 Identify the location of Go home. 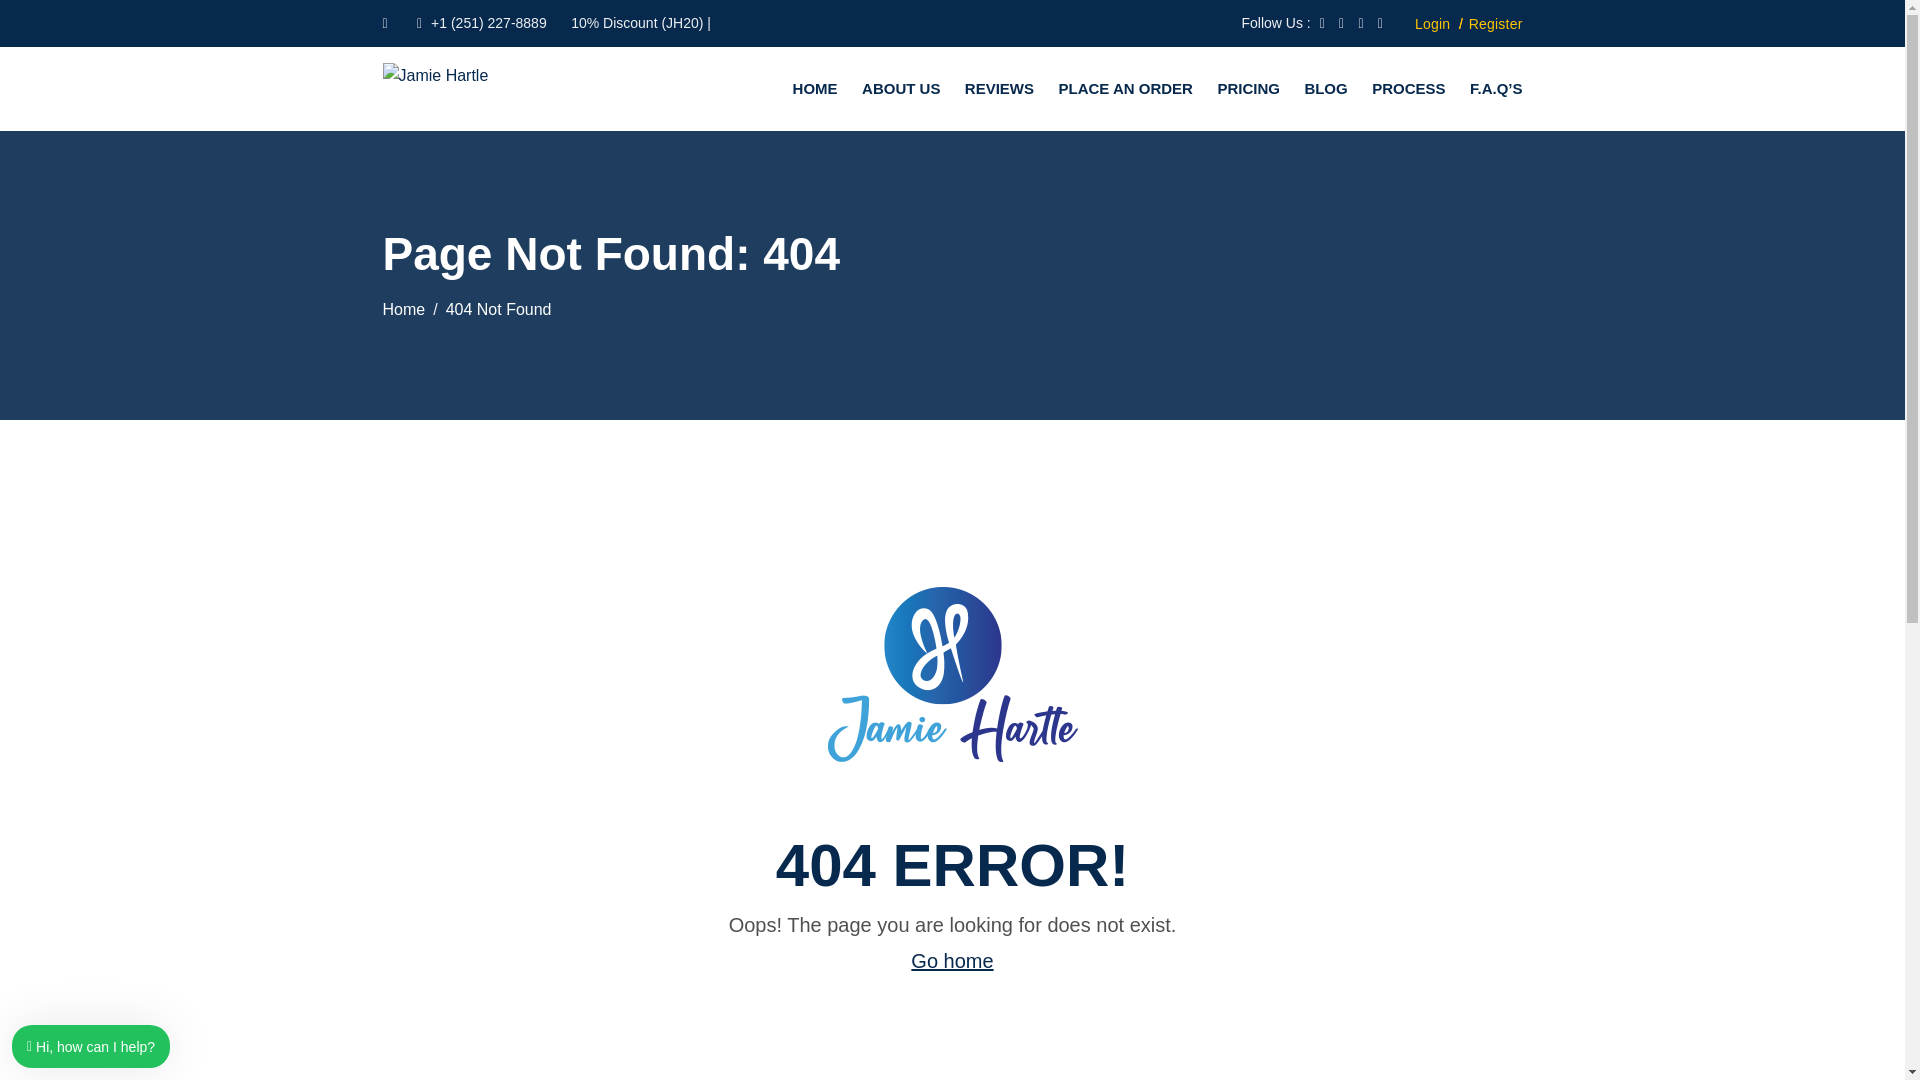
(951, 961).